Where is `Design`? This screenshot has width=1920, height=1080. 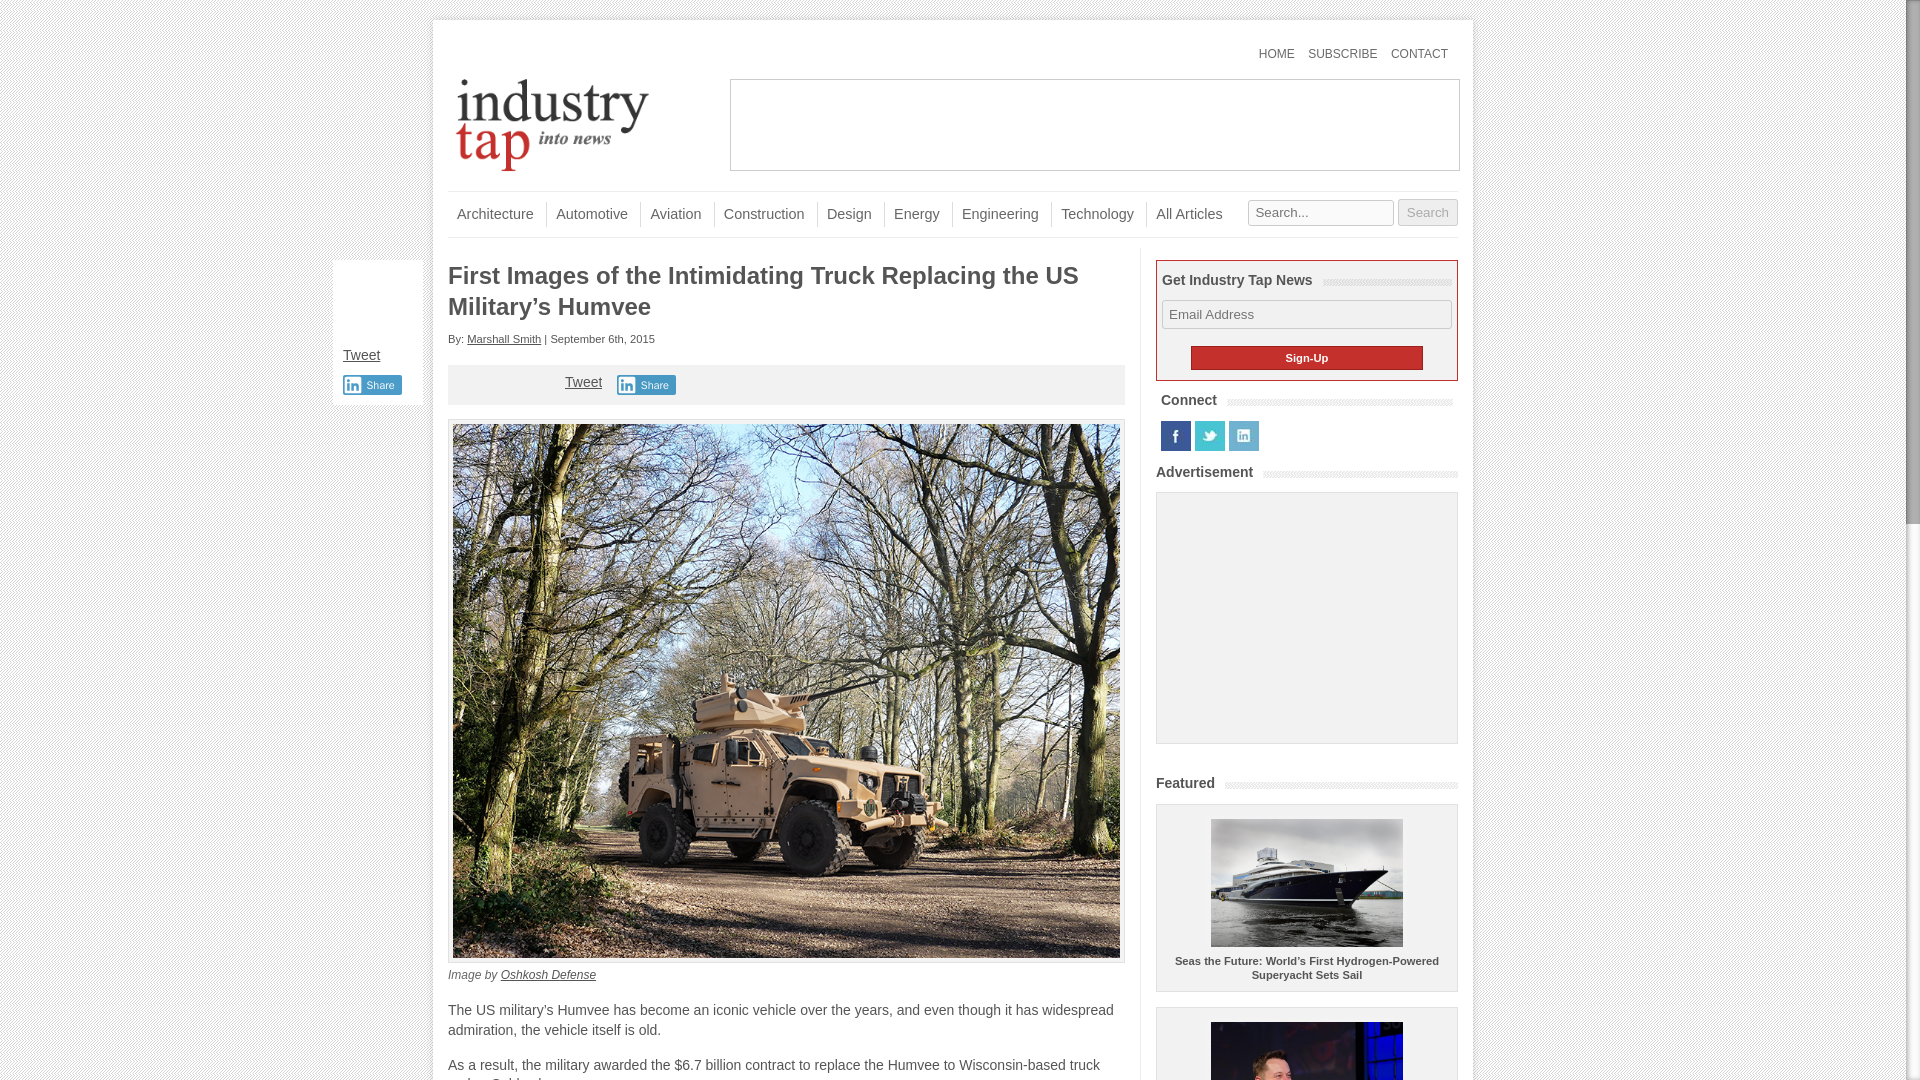
Design is located at coordinates (844, 213).